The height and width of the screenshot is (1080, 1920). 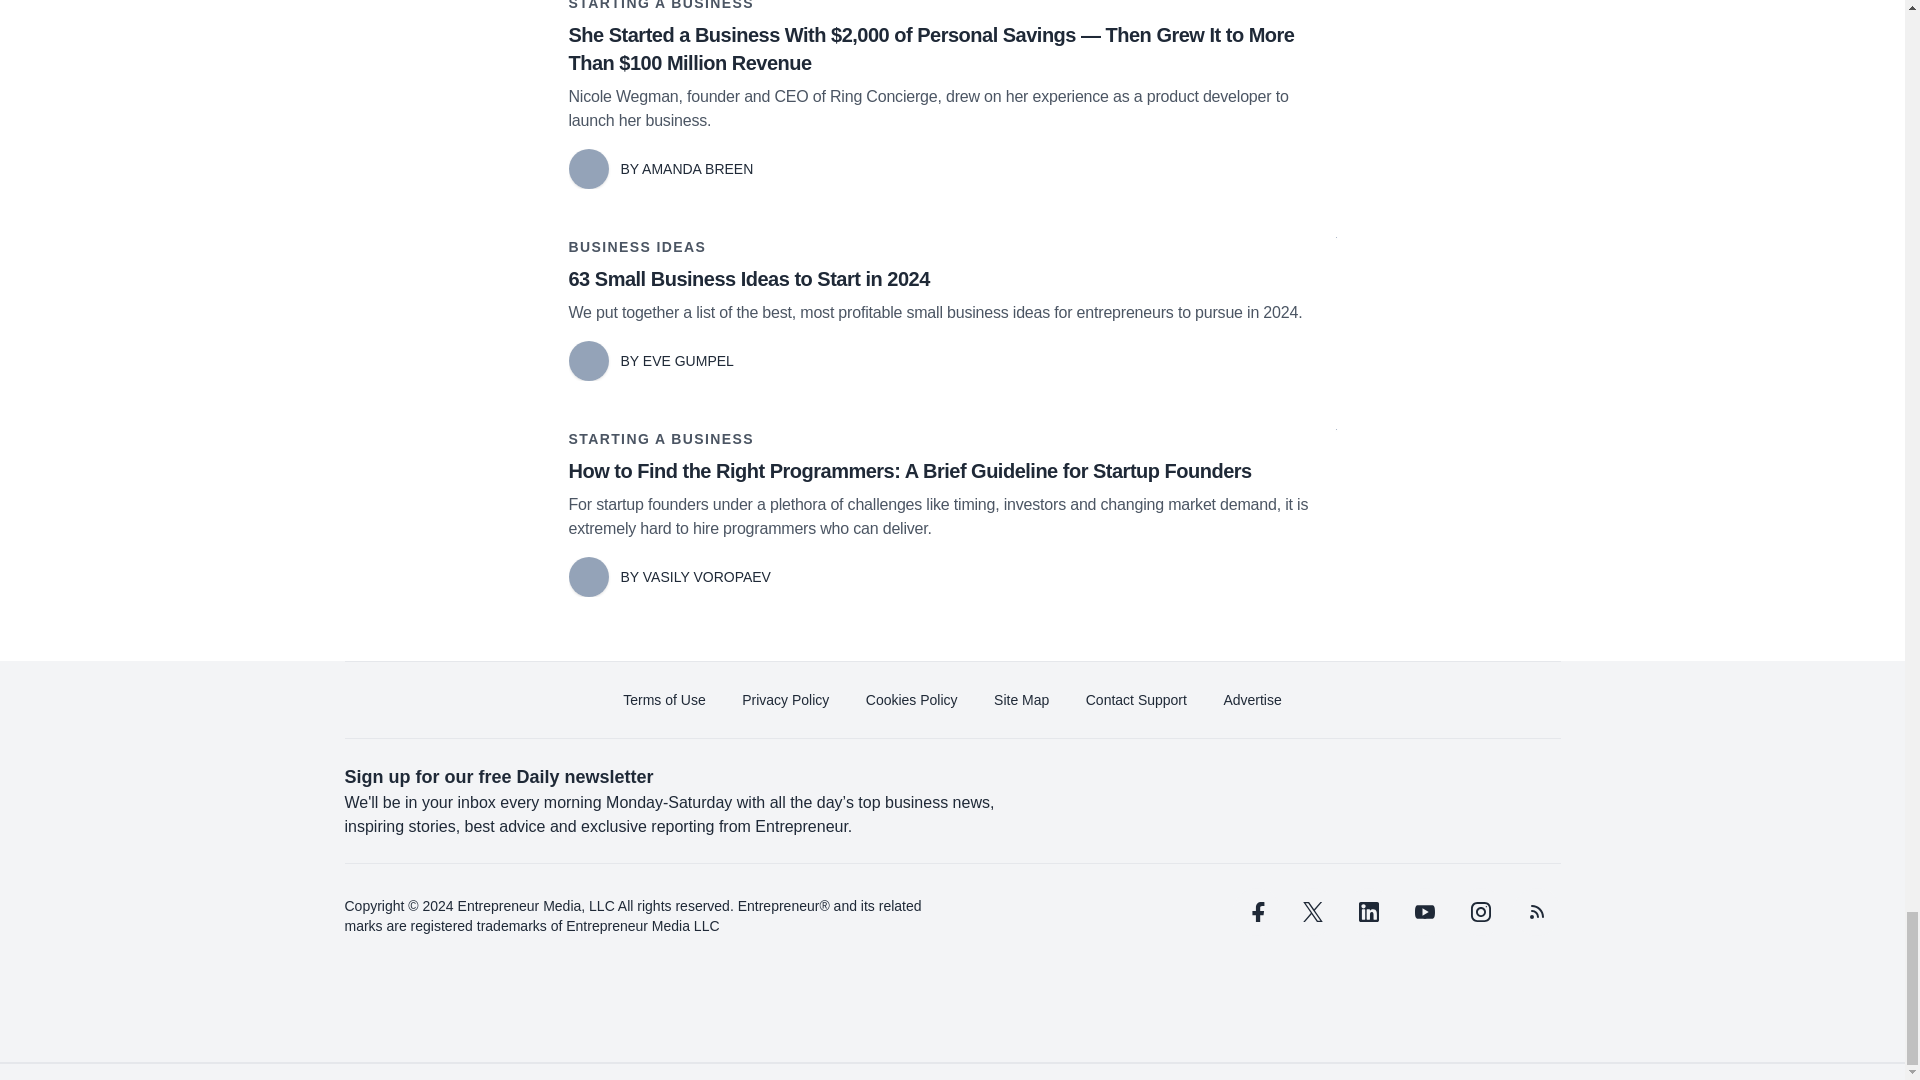 What do you see at coordinates (1479, 912) in the screenshot?
I see `instagram` at bounding box center [1479, 912].